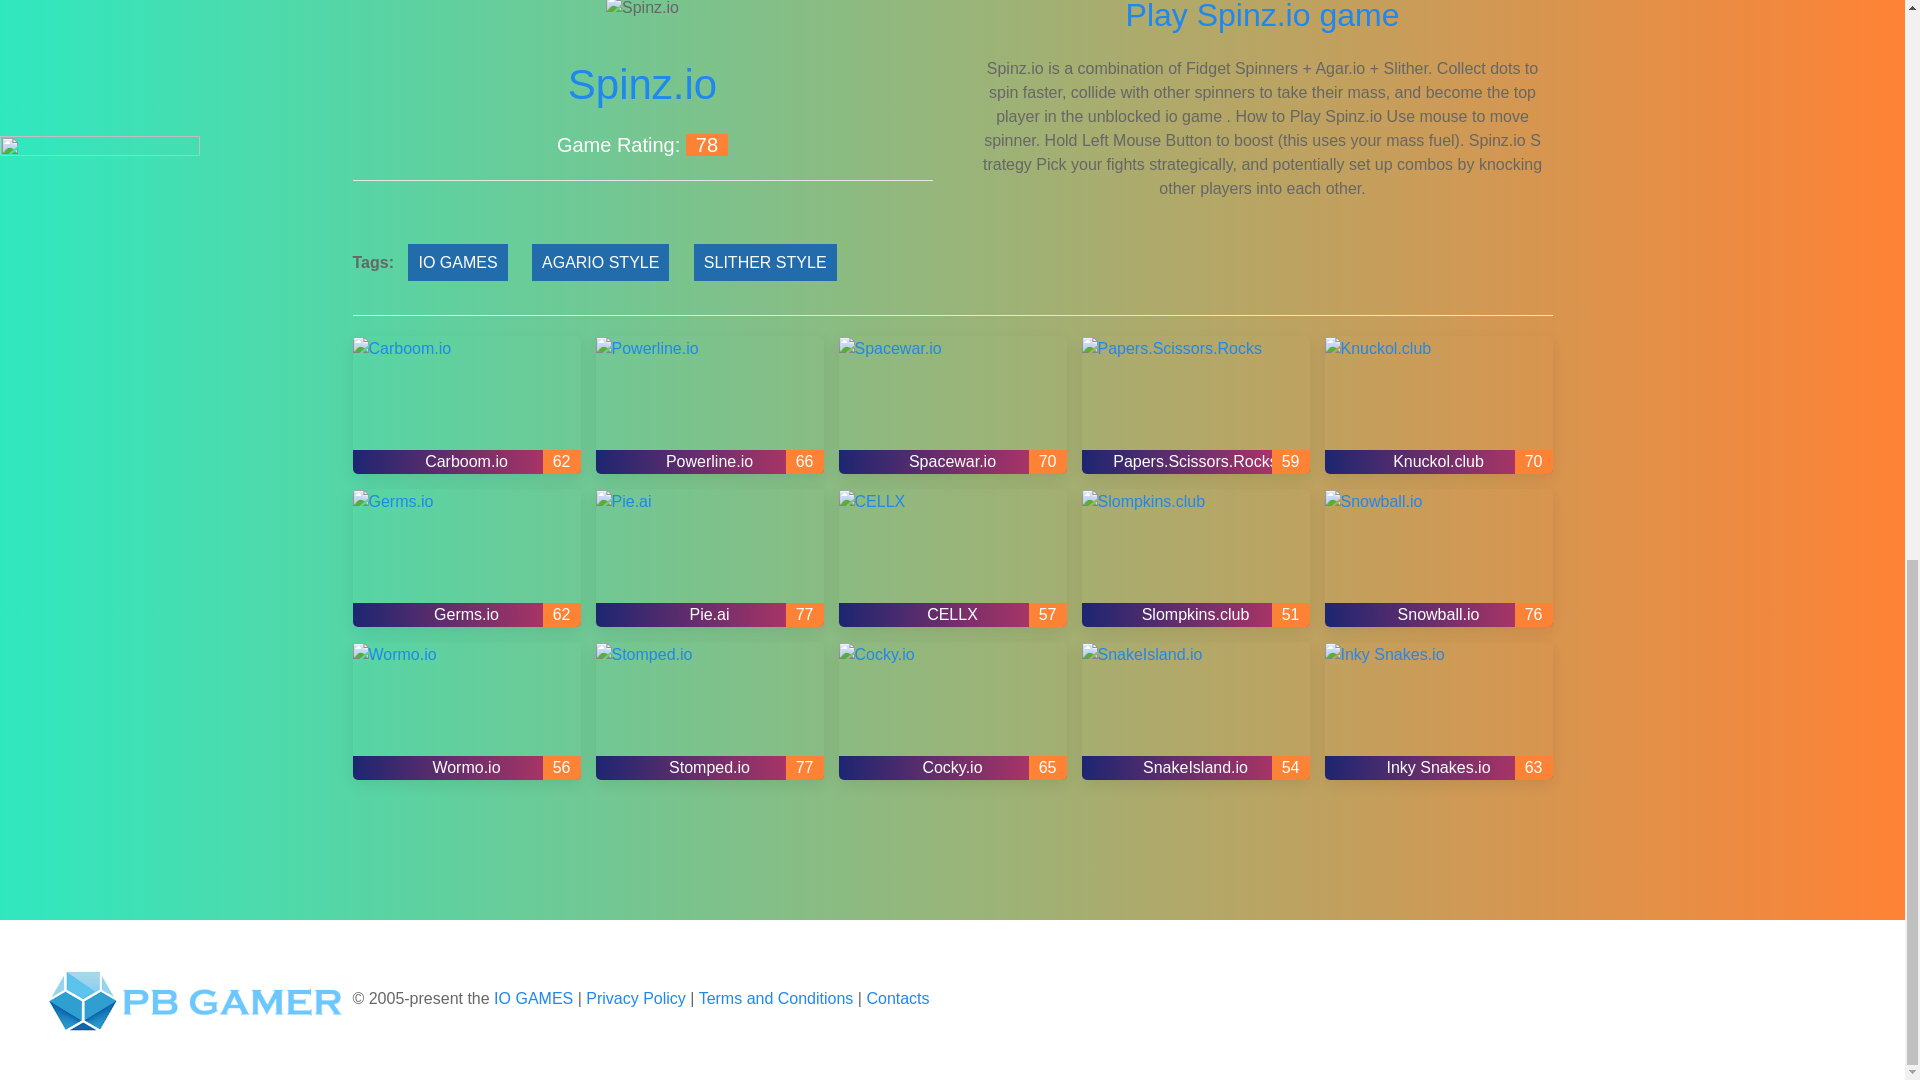 The width and height of the screenshot is (1920, 1080). Describe the element at coordinates (465, 558) in the screenshot. I see `Germs.io` at that location.